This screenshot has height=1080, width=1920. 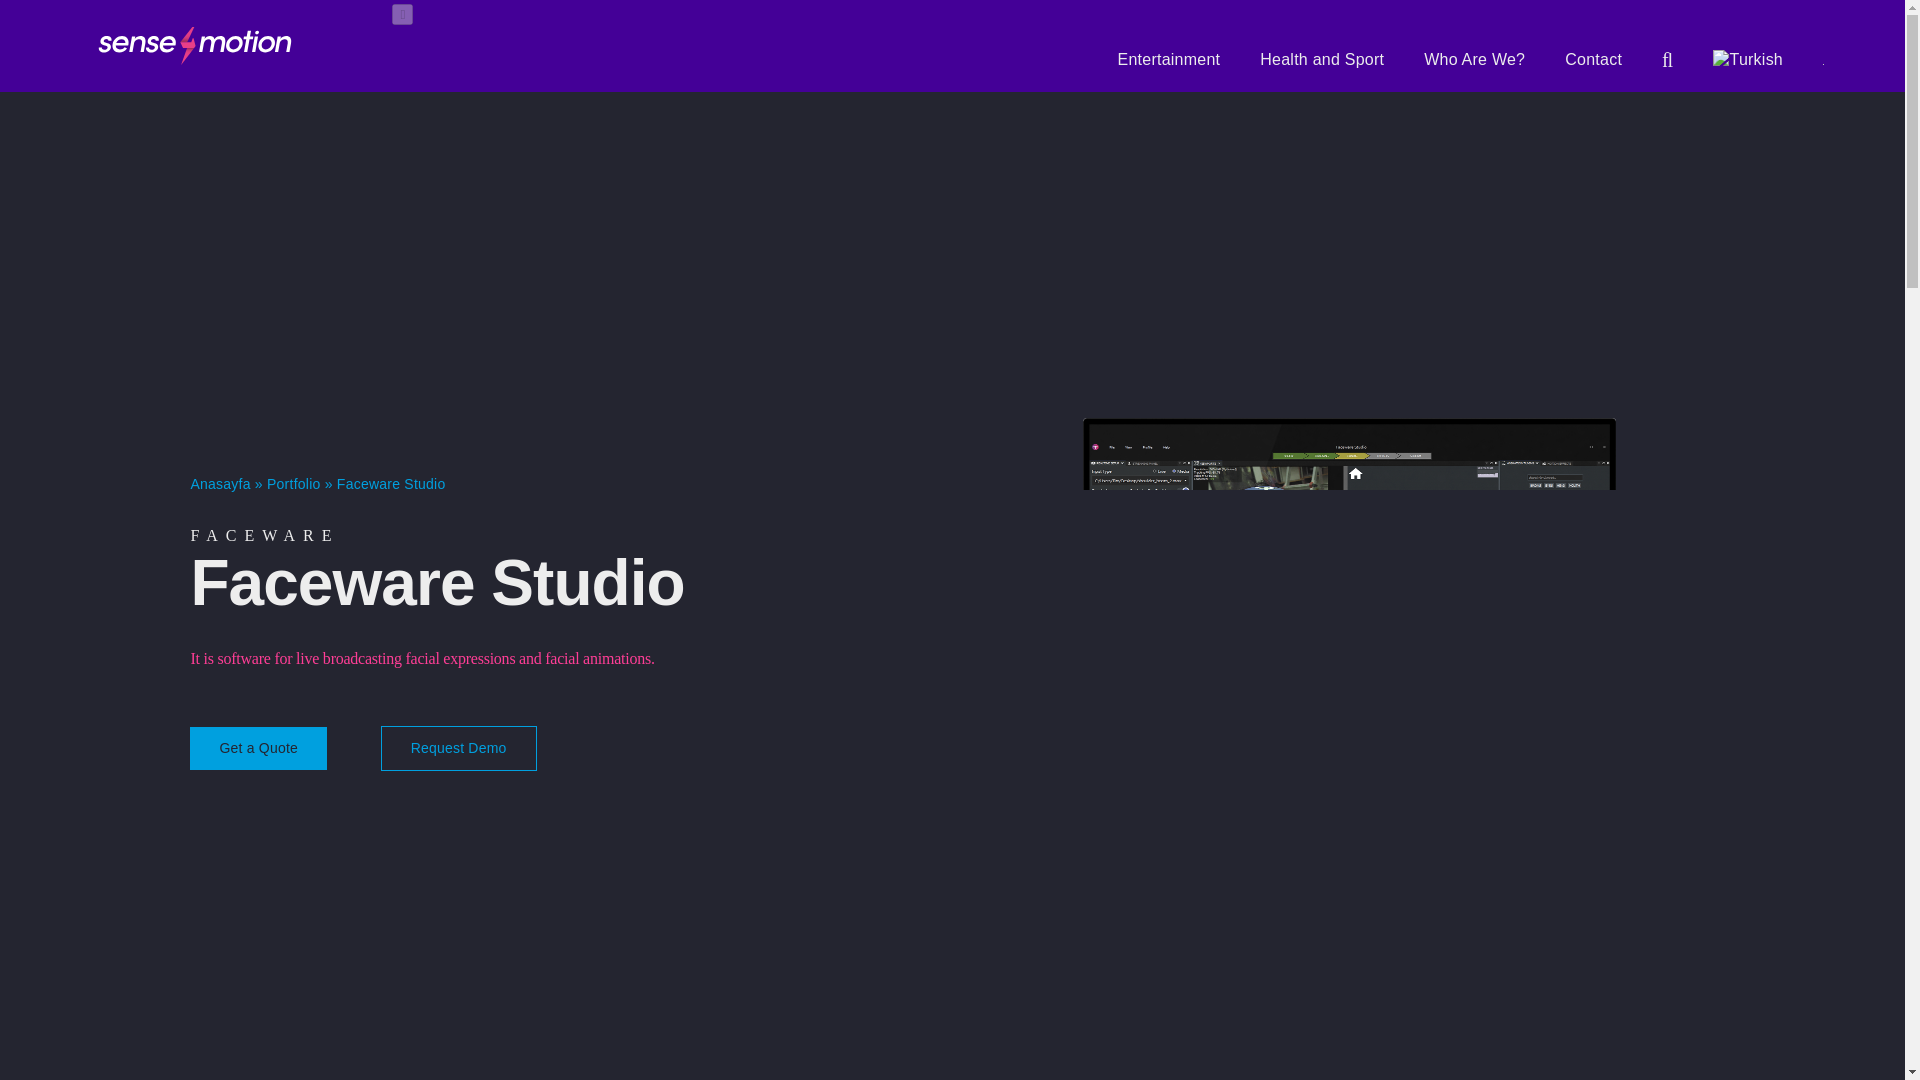 What do you see at coordinates (1667, 60) in the screenshot?
I see `Ara` at bounding box center [1667, 60].